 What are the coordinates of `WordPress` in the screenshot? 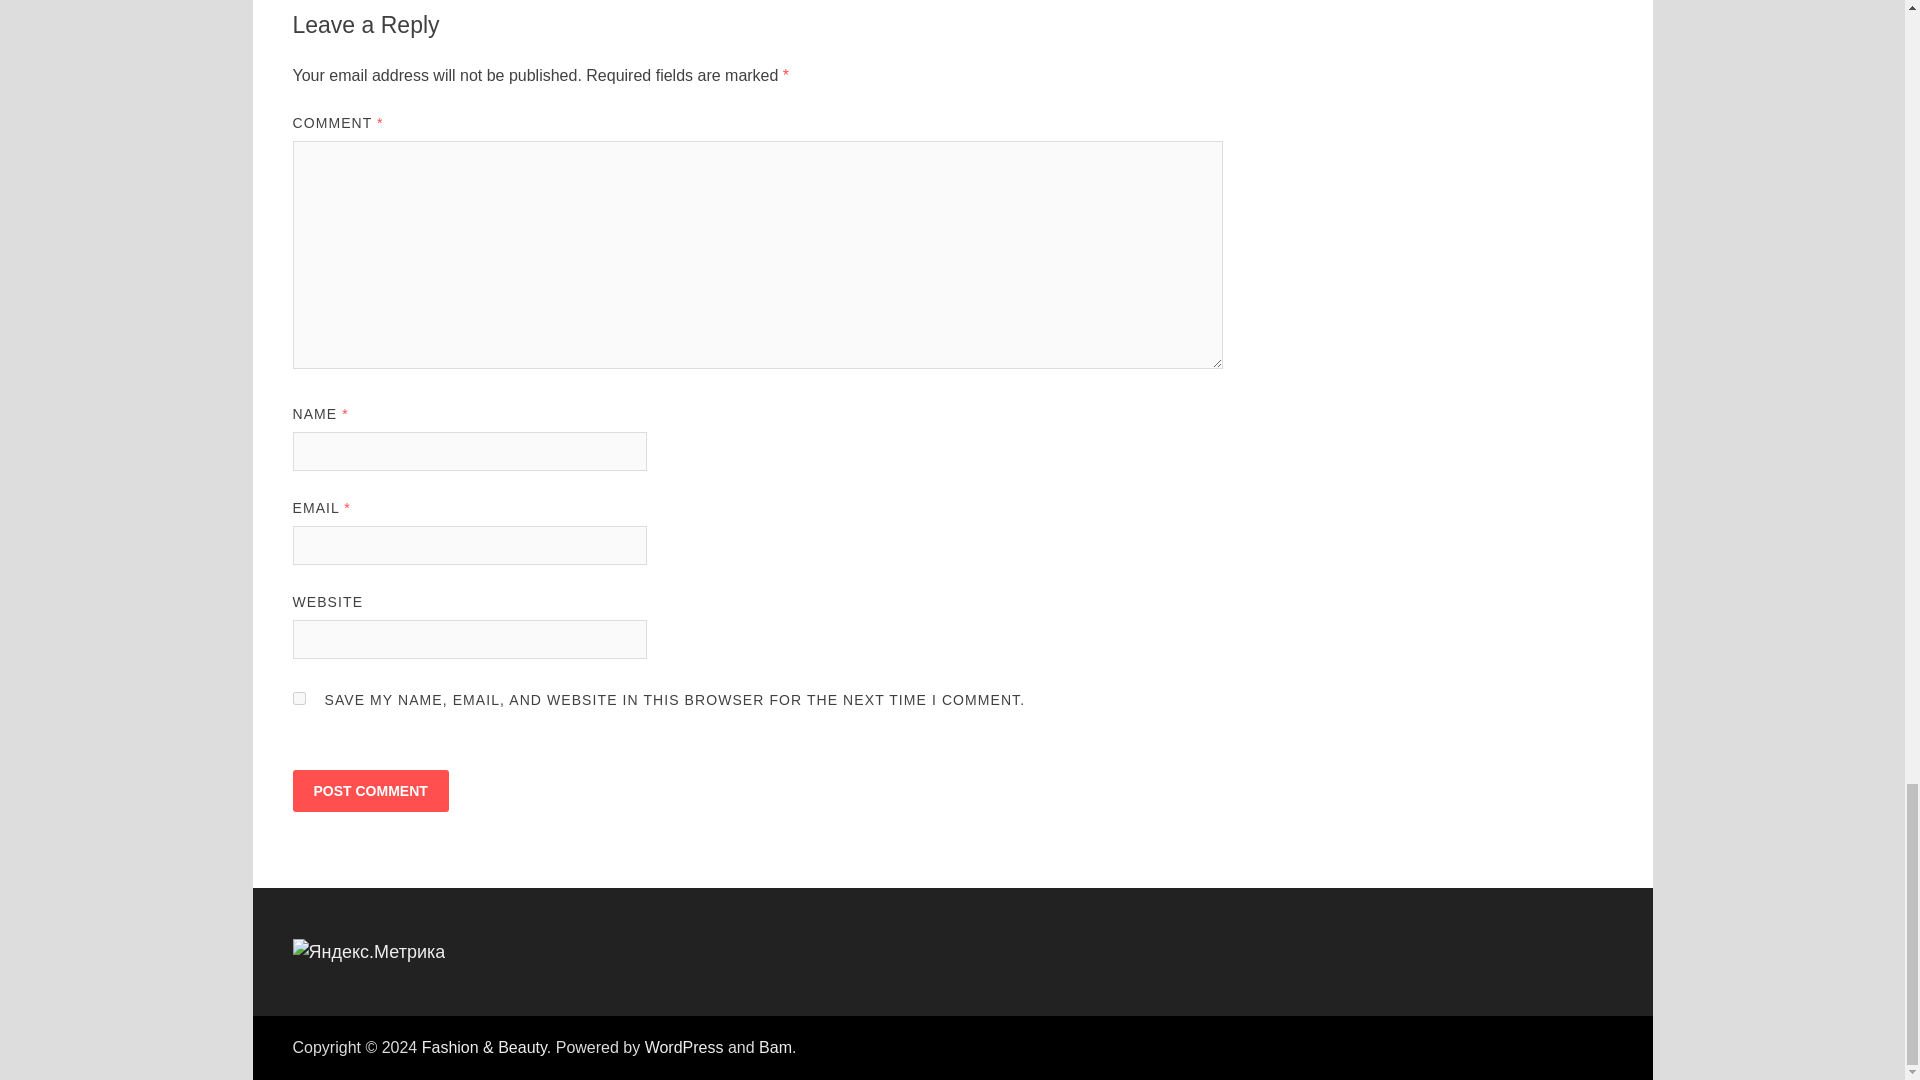 It's located at (684, 1047).